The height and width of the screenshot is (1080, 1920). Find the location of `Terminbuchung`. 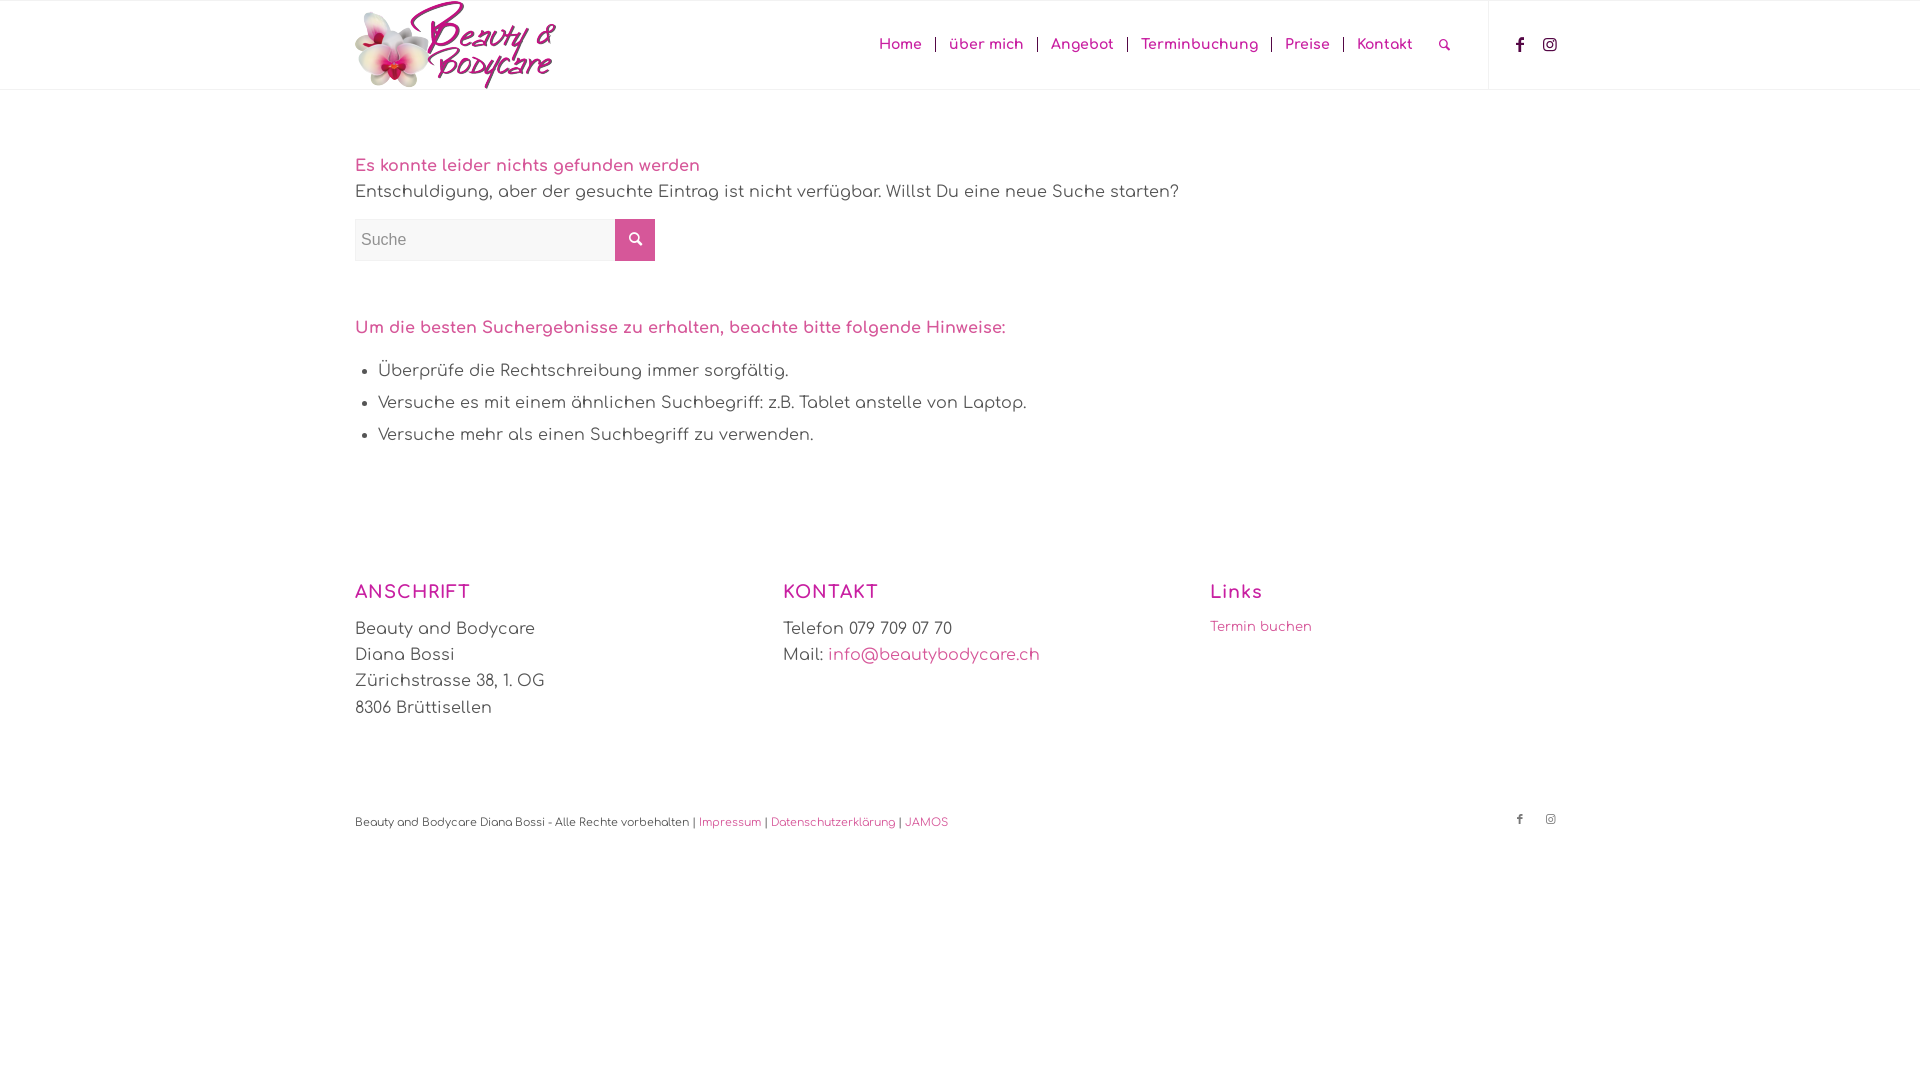

Terminbuchung is located at coordinates (1199, 45).